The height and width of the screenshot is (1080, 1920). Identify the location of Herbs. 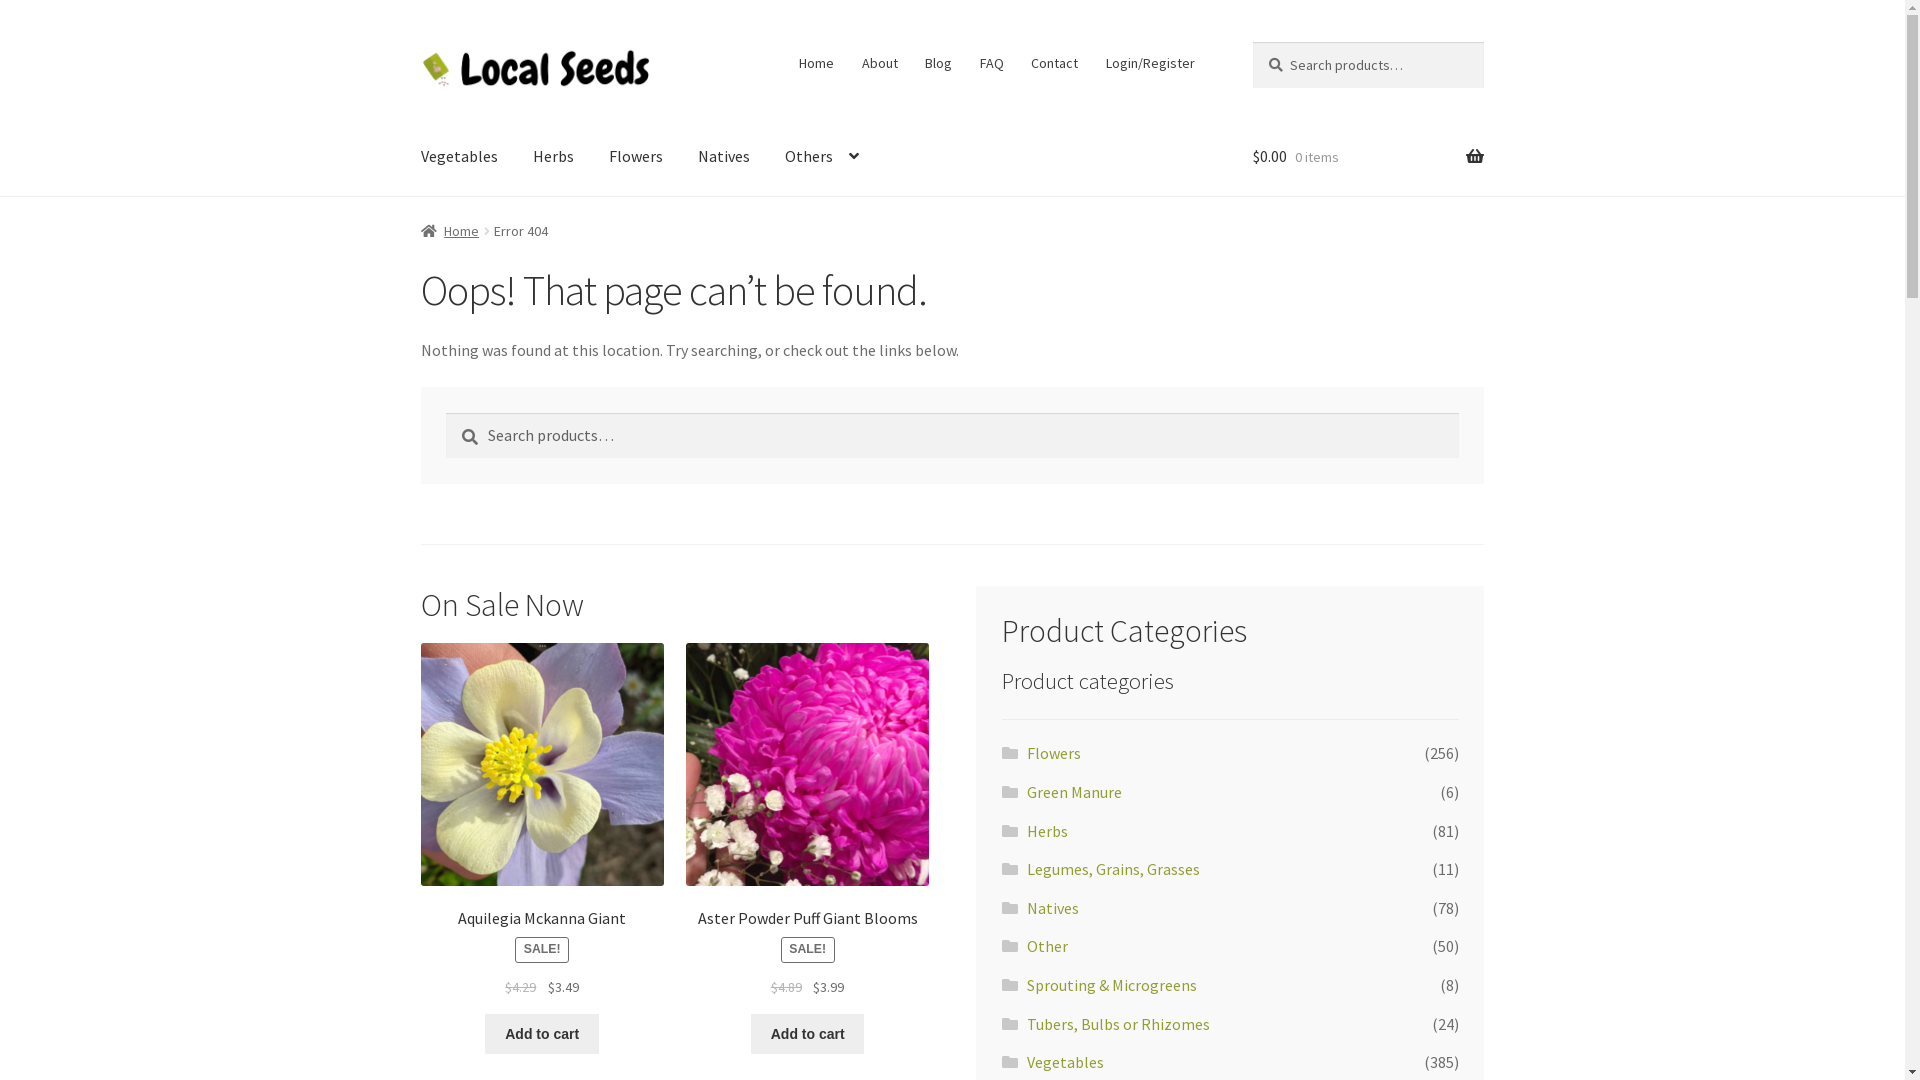
(1048, 831).